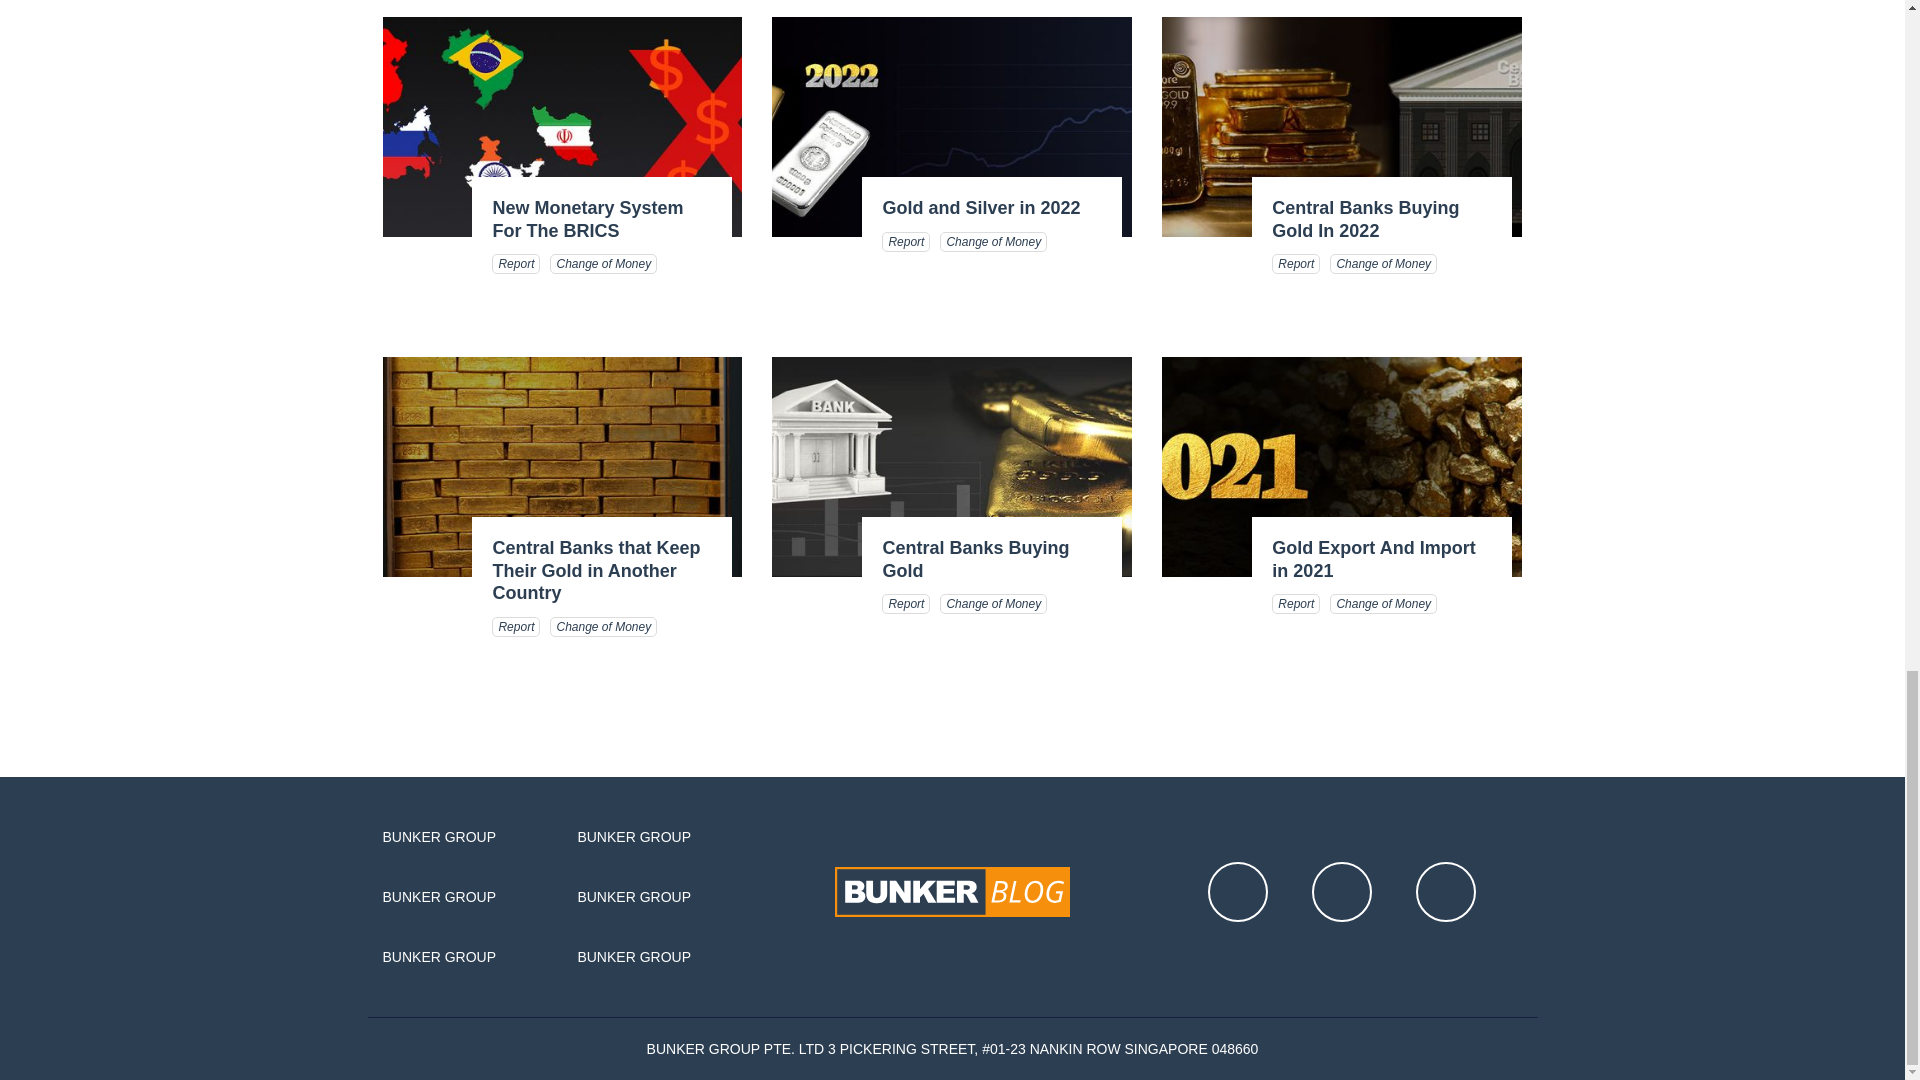 This screenshot has width=1920, height=1080. I want to click on Central Banks Buying Gold, so click(975, 559).